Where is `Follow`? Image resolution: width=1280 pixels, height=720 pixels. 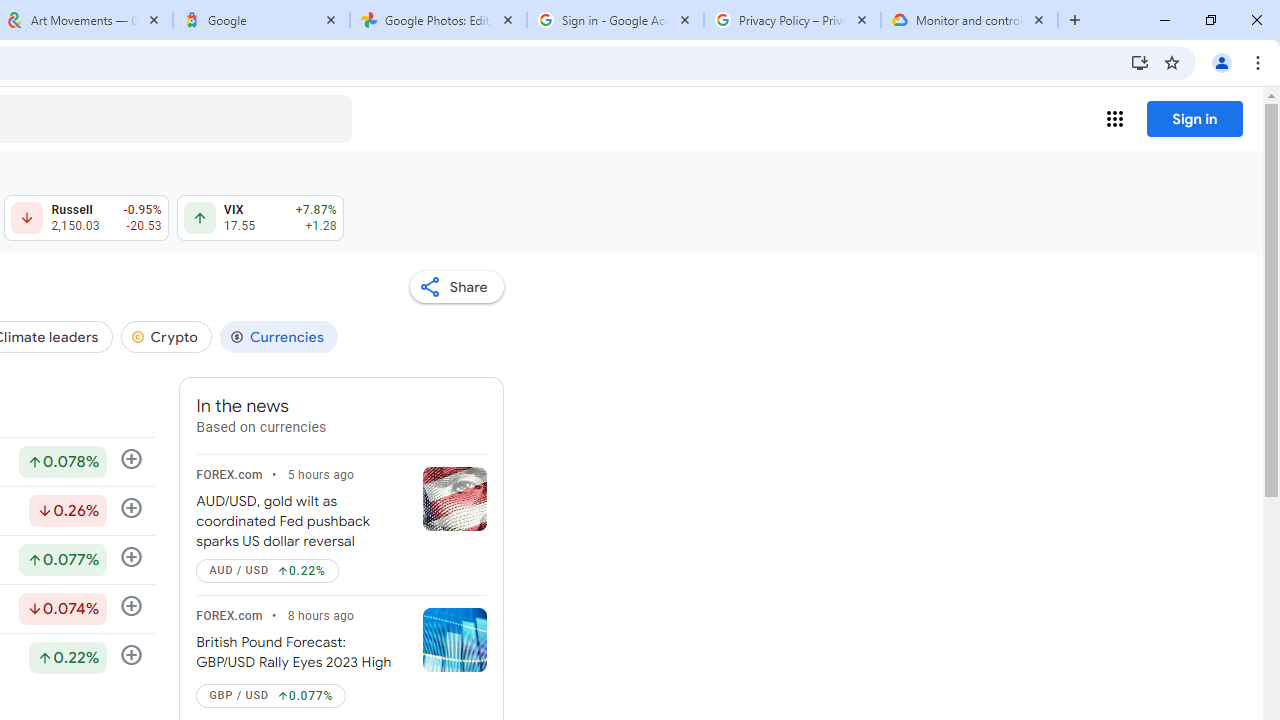
Follow is located at coordinates (132, 656).